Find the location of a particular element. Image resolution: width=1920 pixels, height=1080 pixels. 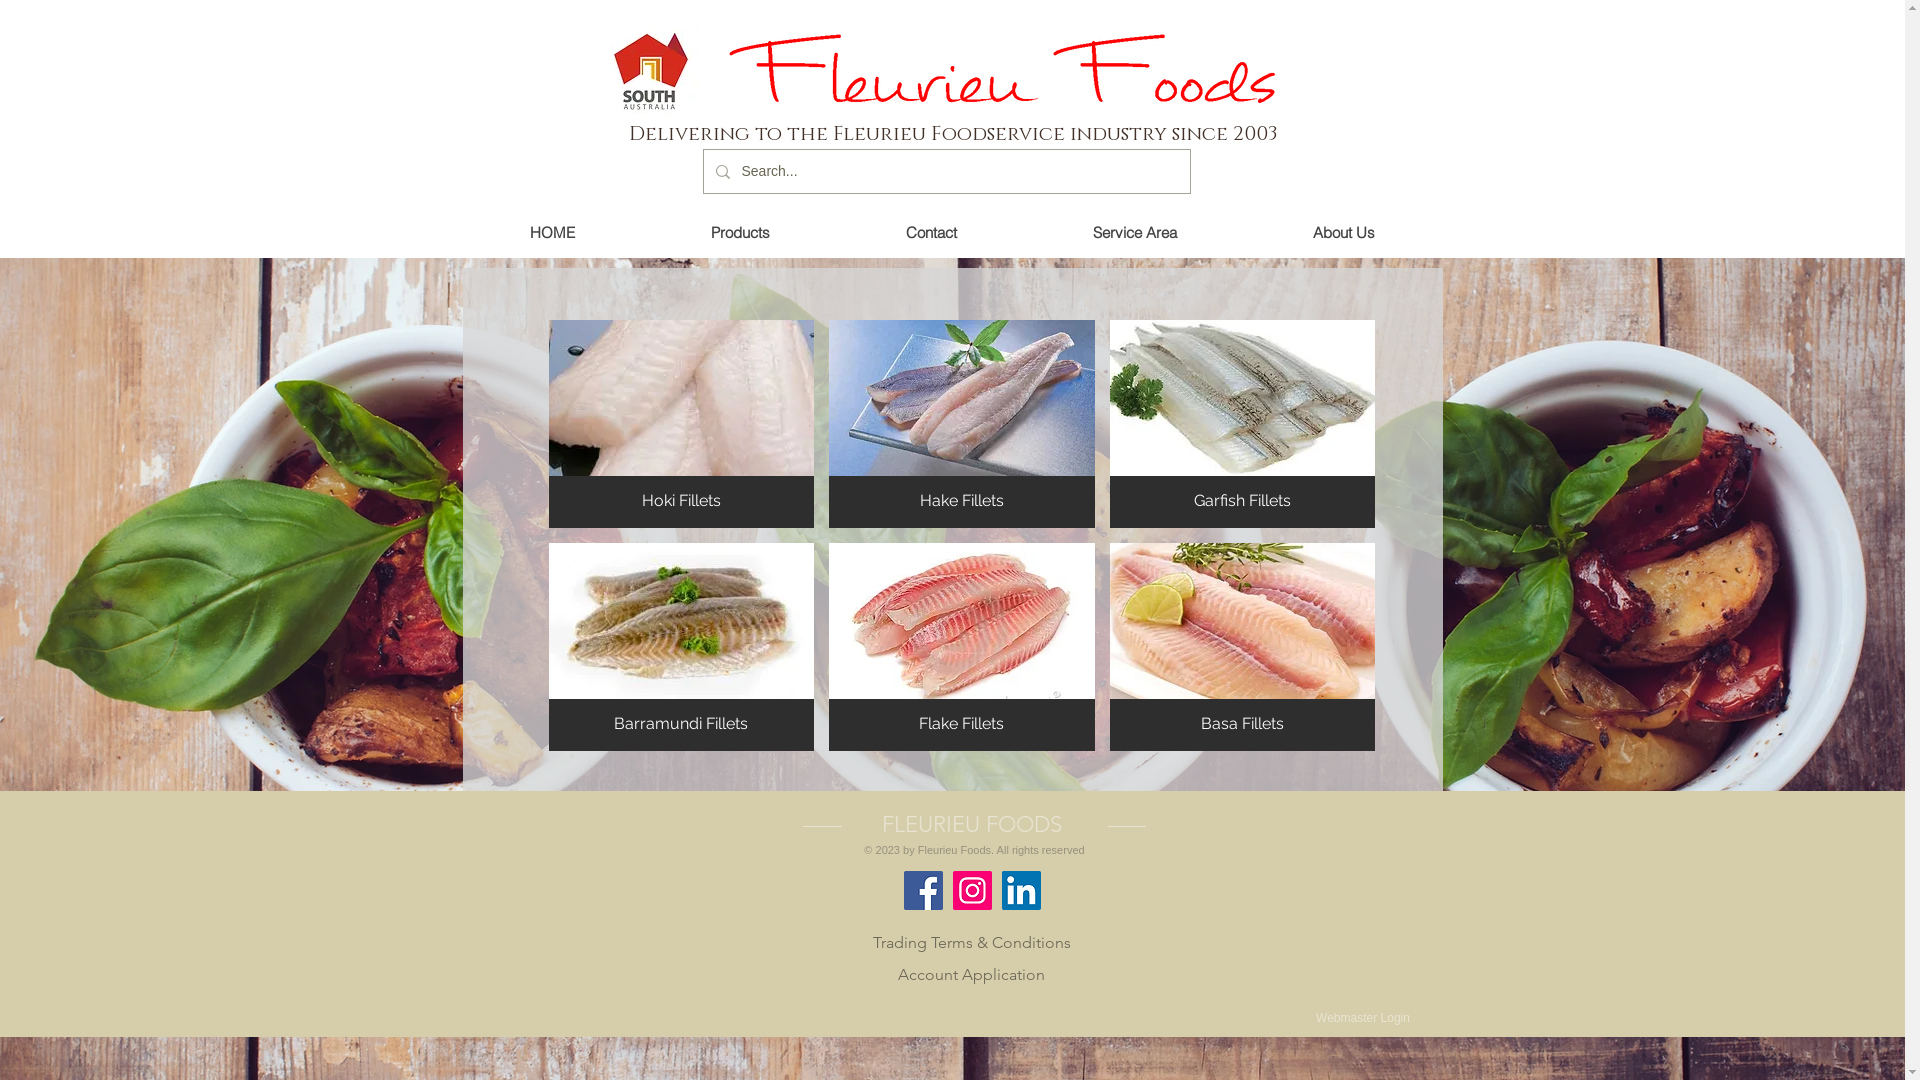

Trading Terms & Conditions is located at coordinates (972, 942).